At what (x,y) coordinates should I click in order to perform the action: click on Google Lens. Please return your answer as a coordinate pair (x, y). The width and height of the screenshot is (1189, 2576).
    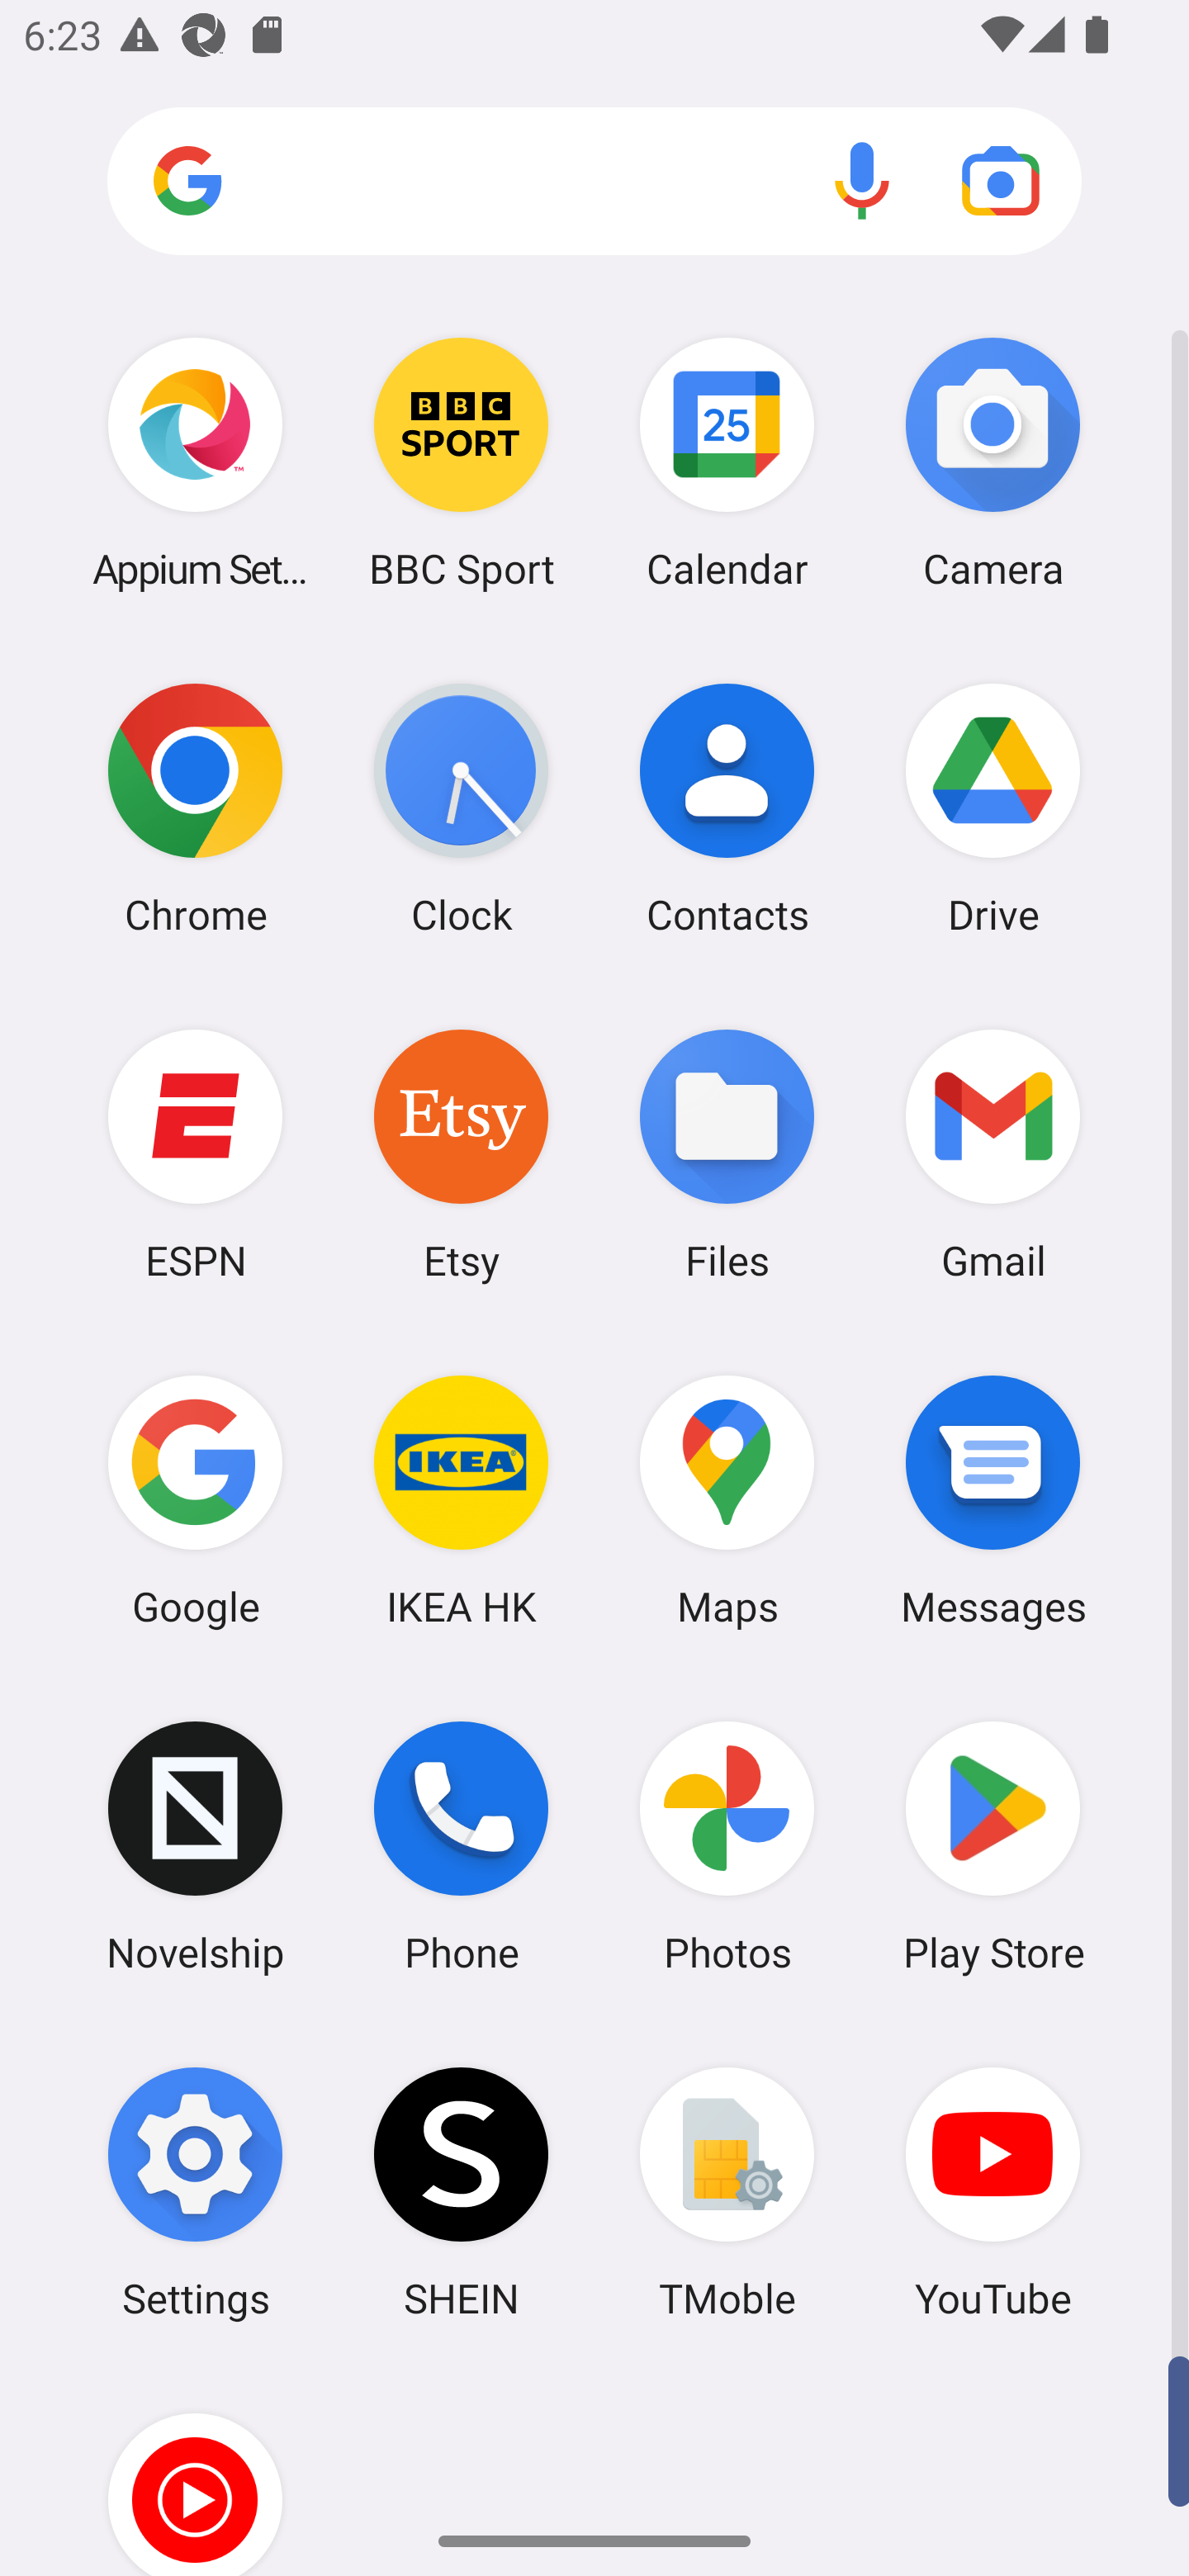
    Looking at the image, I should click on (1001, 180).